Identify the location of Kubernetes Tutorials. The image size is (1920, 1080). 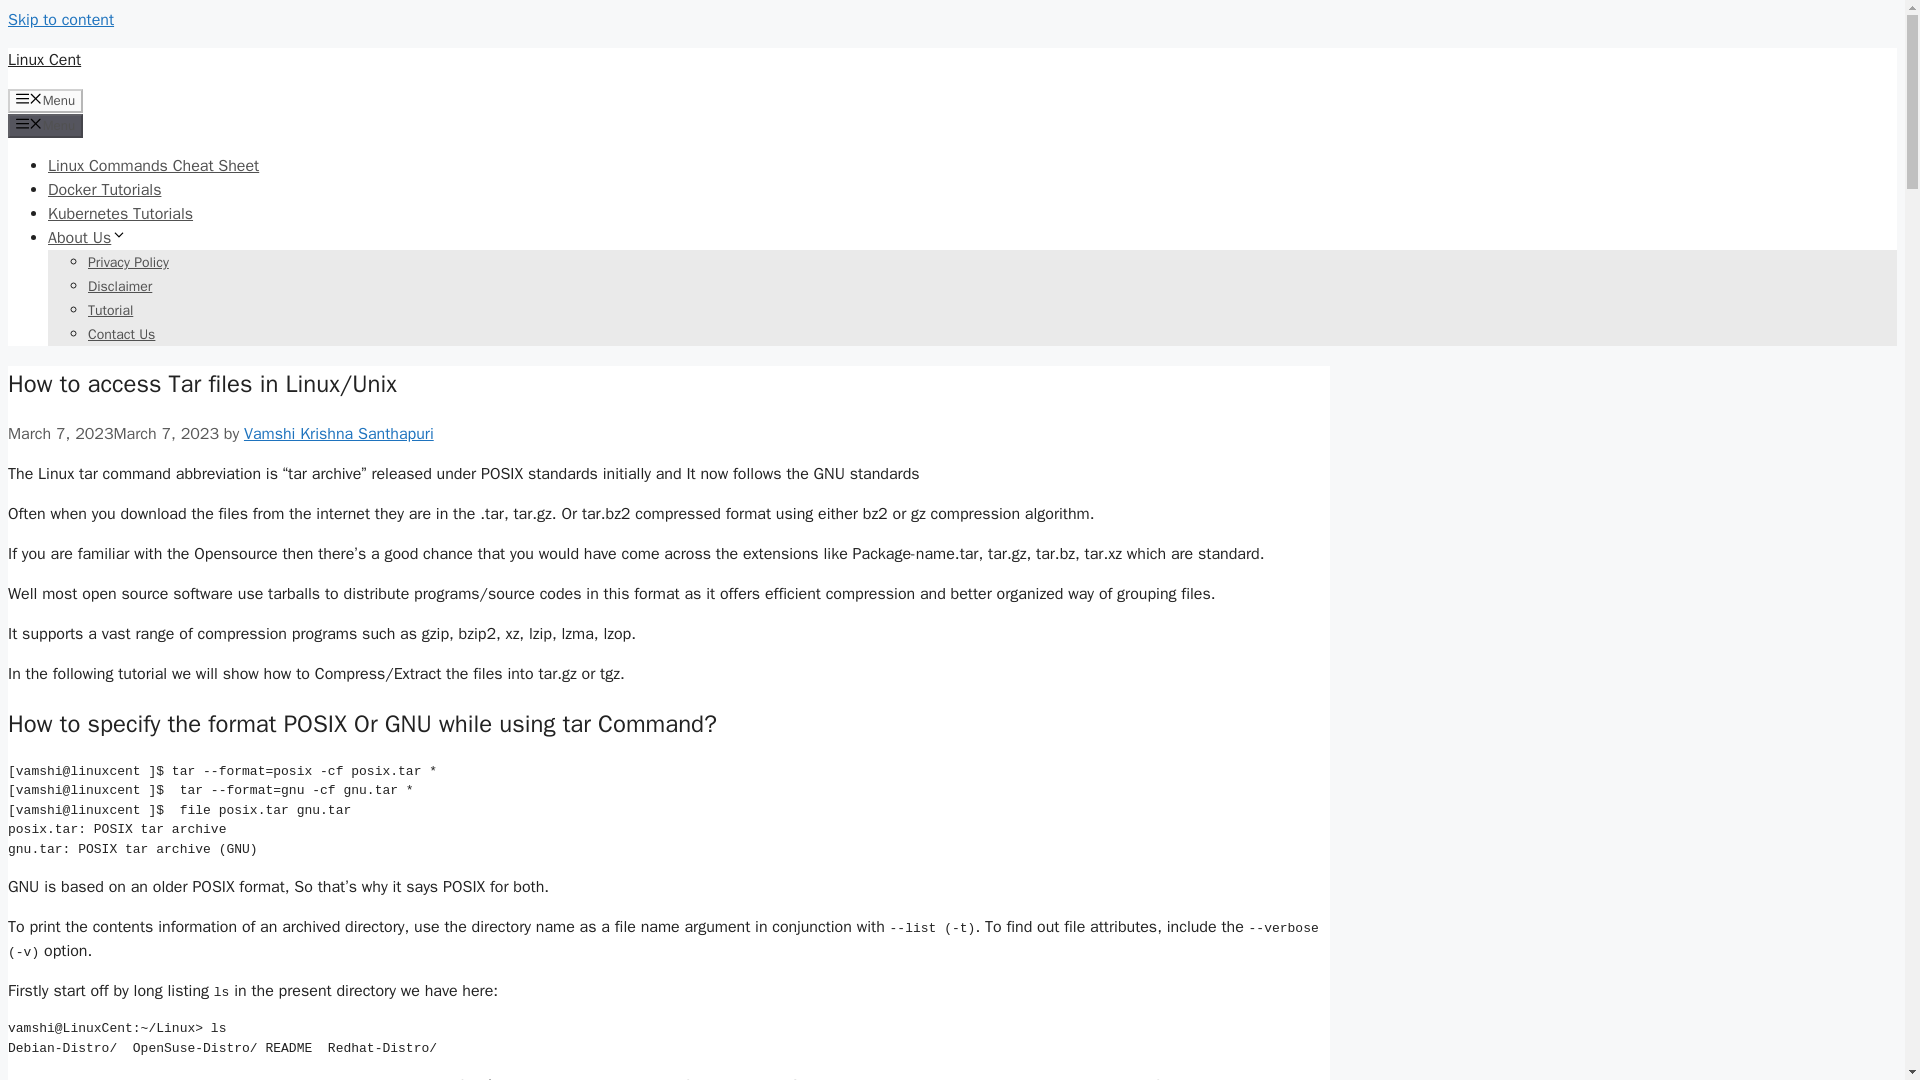
(120, 214).